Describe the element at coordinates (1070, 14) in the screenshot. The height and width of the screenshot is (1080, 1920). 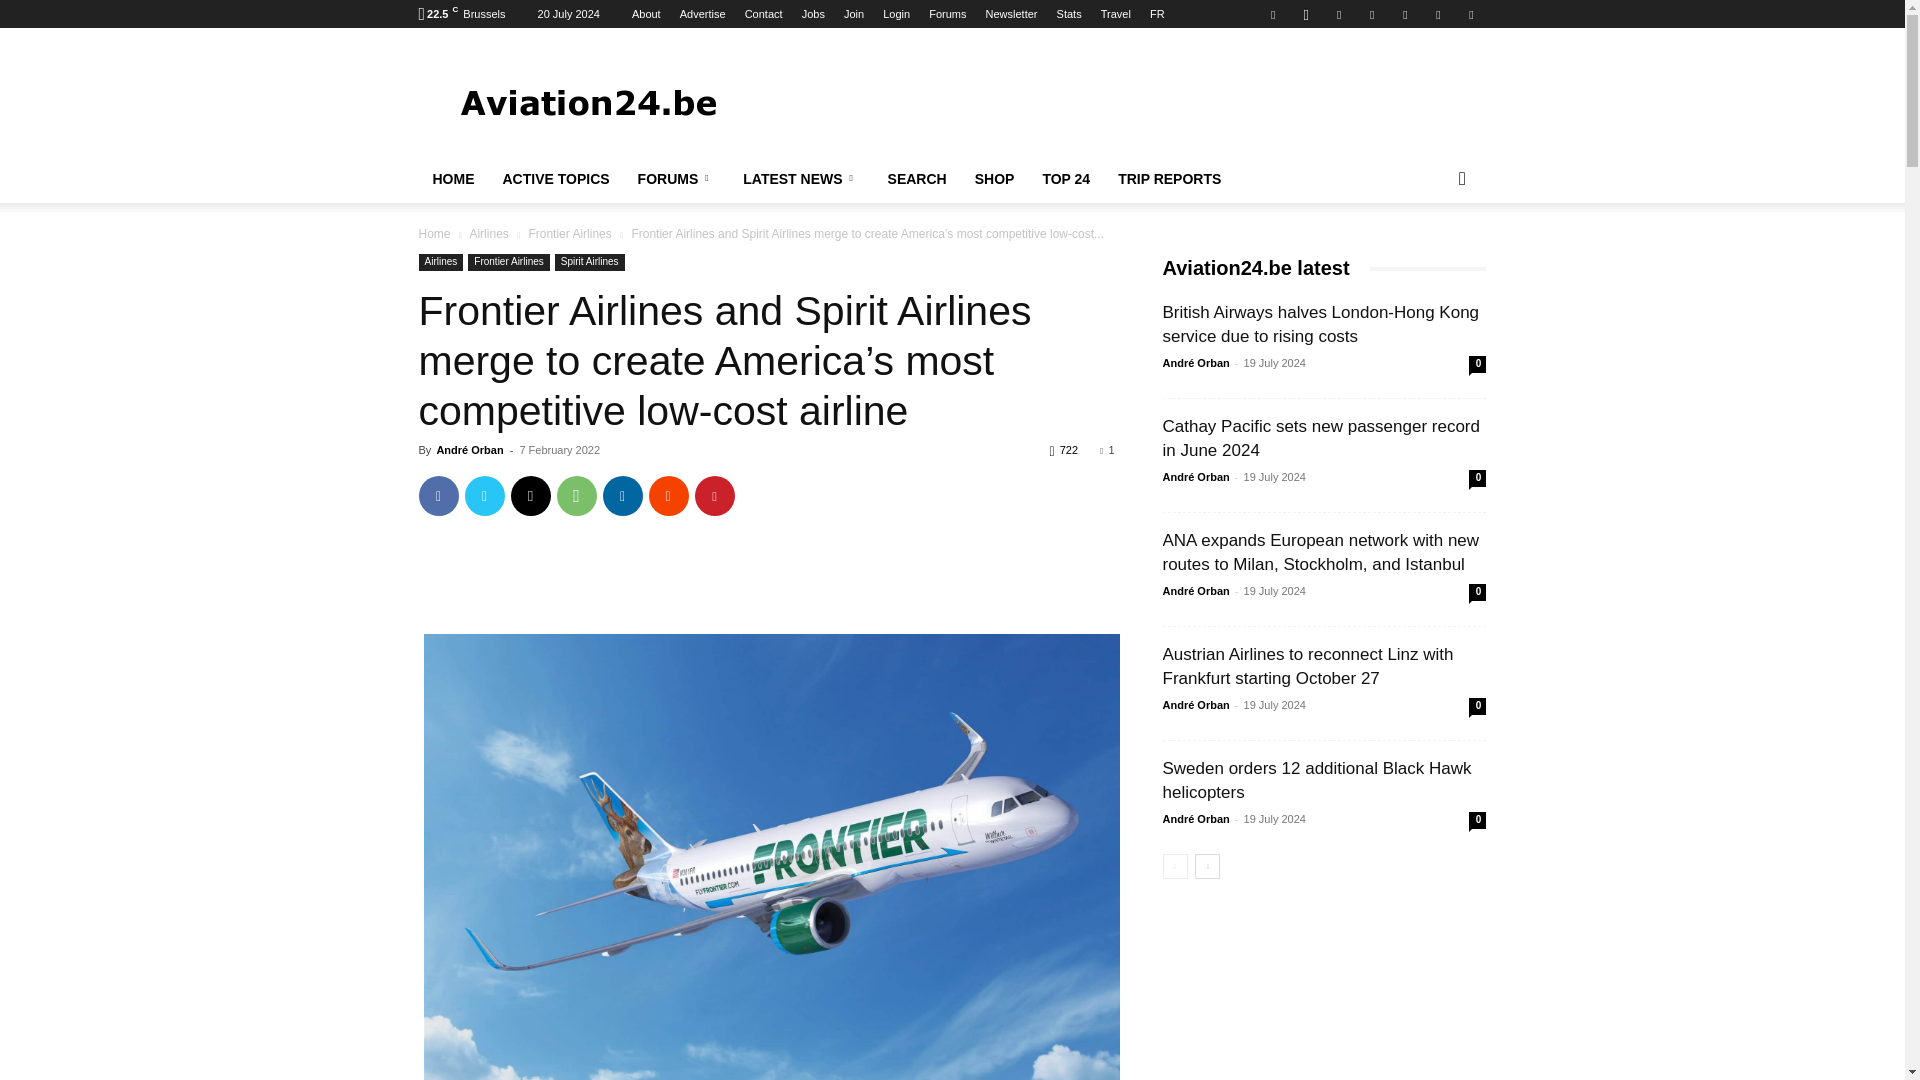
I see `Stats` at that location.